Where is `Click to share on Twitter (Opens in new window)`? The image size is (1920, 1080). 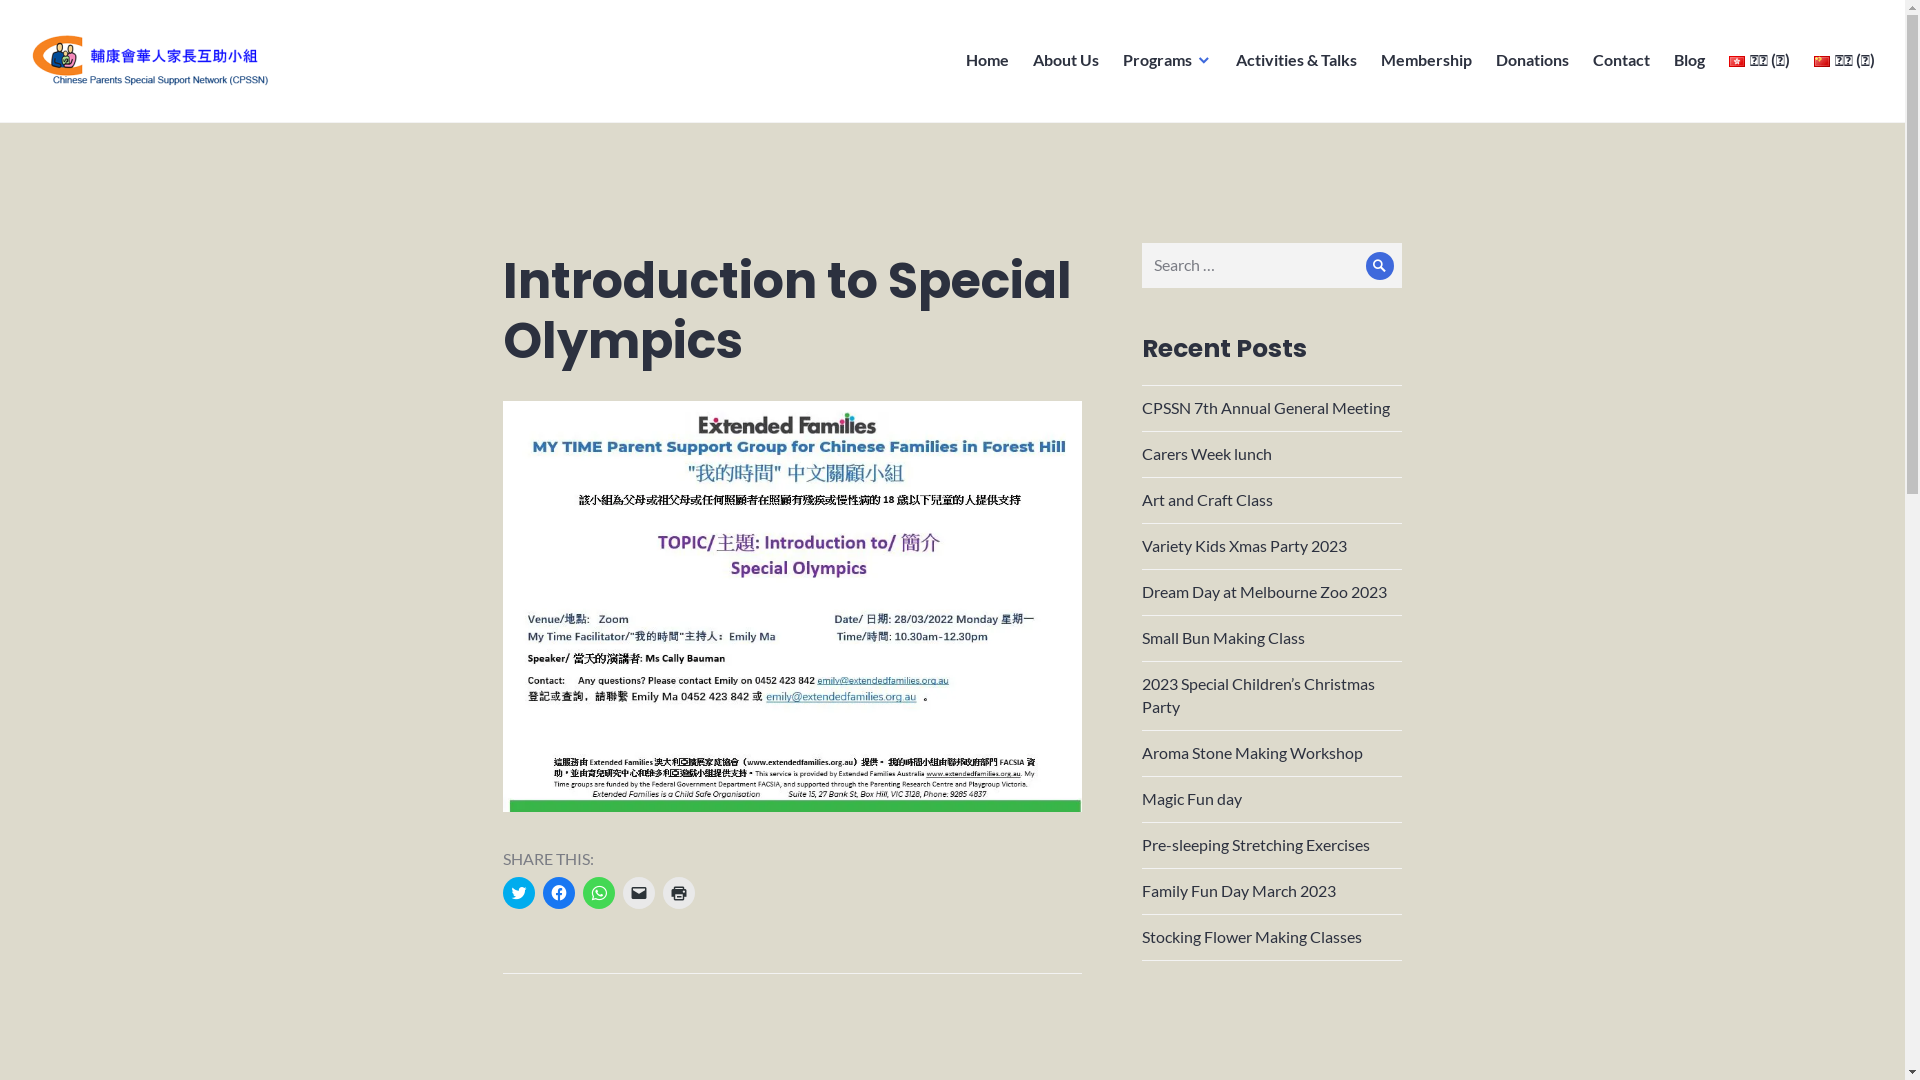
Click to share on Twitter (Opens in new window) is located at coordinates (518, 893).